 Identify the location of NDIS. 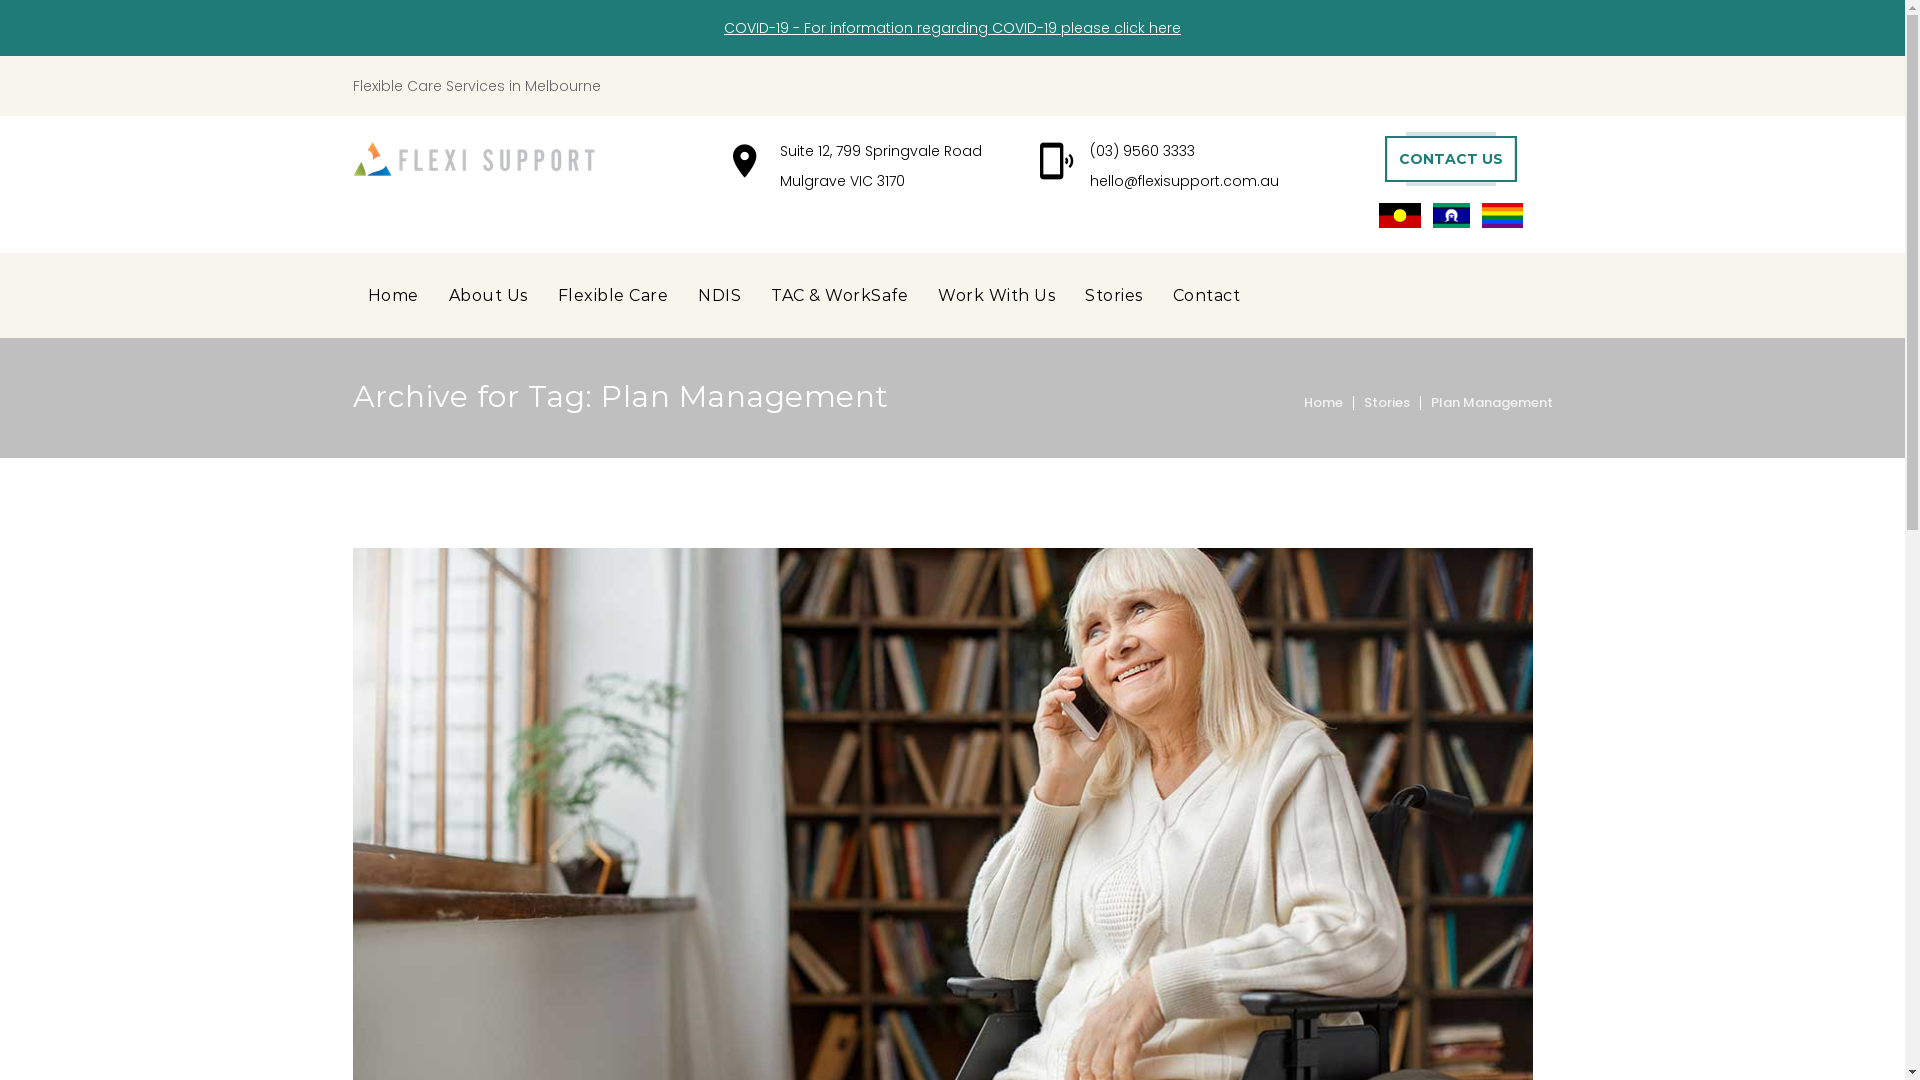
(720, 296).